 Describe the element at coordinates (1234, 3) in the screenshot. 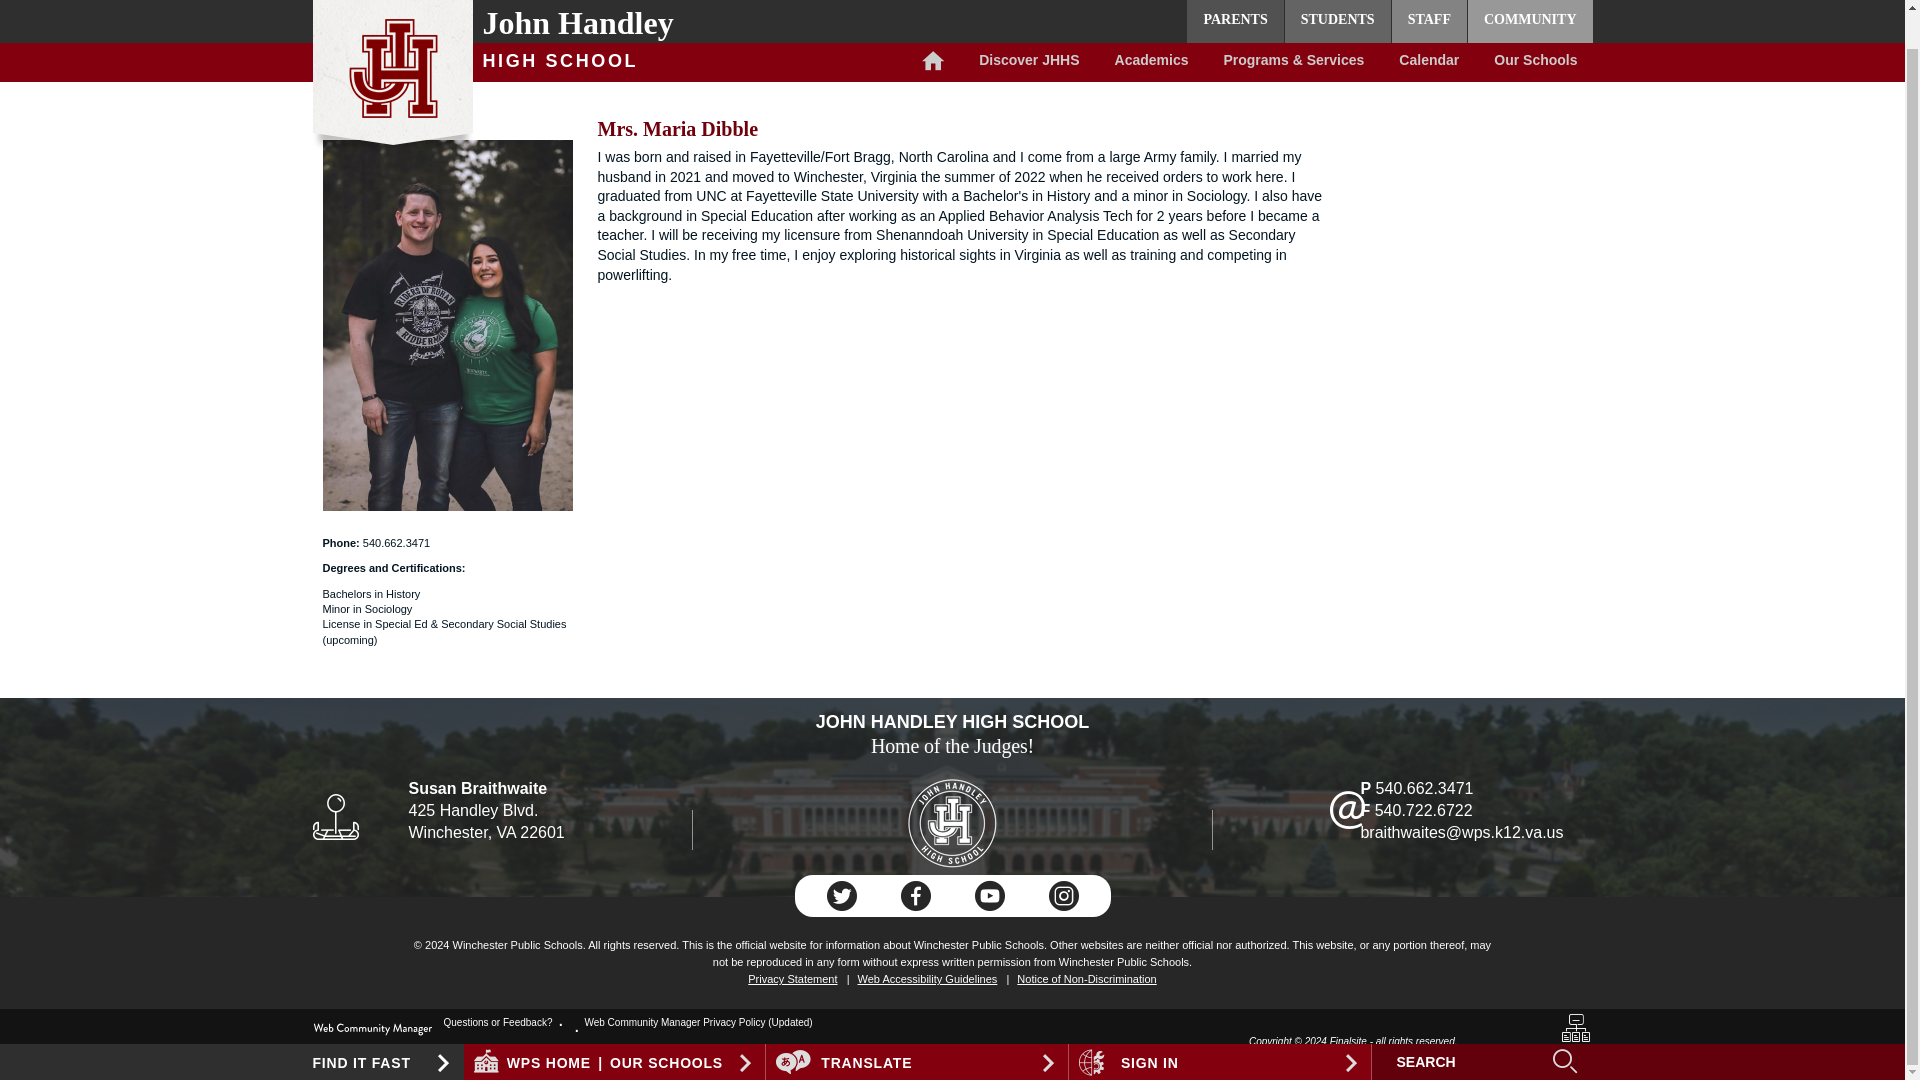

I see `PARENTS` at that location.